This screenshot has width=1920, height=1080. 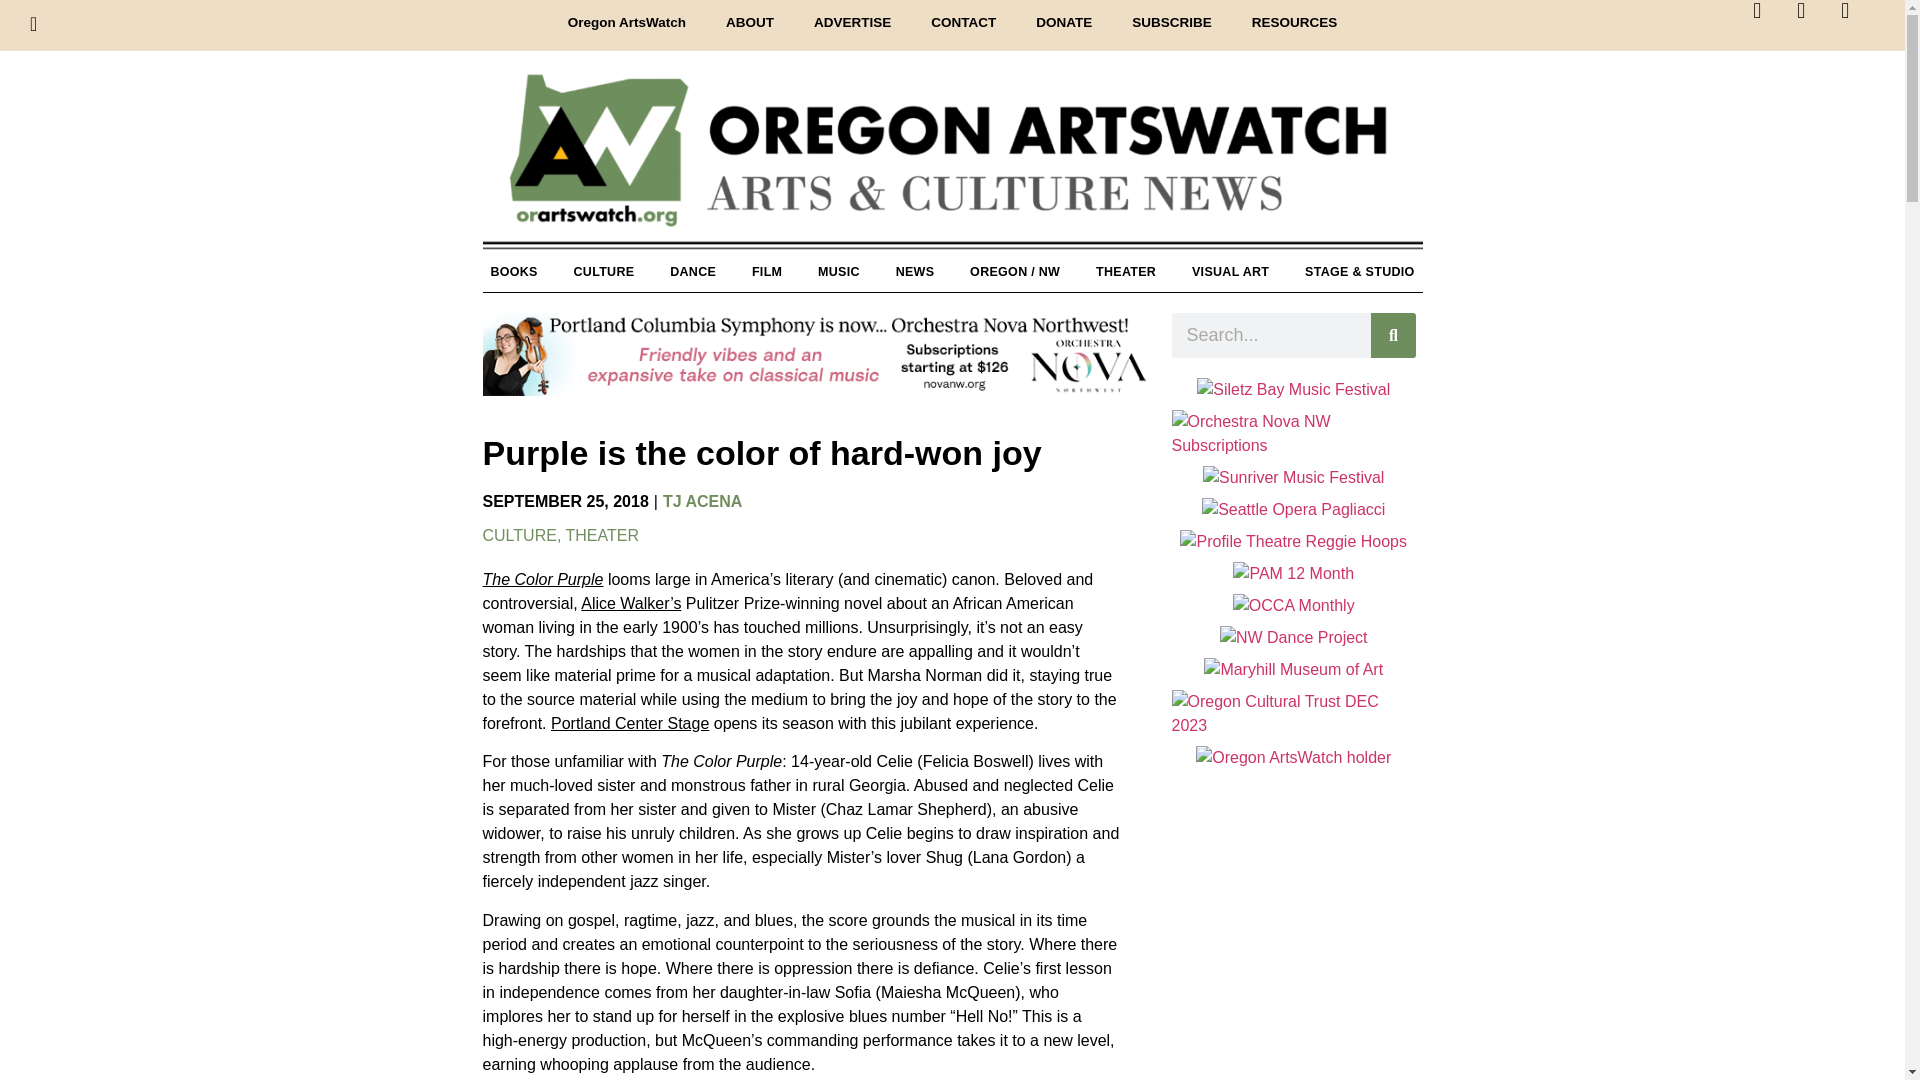 What do you see at coordinates (1294, 23) in the screenshot?
I see `RESOURCES` at bounding box center [1294, 23].